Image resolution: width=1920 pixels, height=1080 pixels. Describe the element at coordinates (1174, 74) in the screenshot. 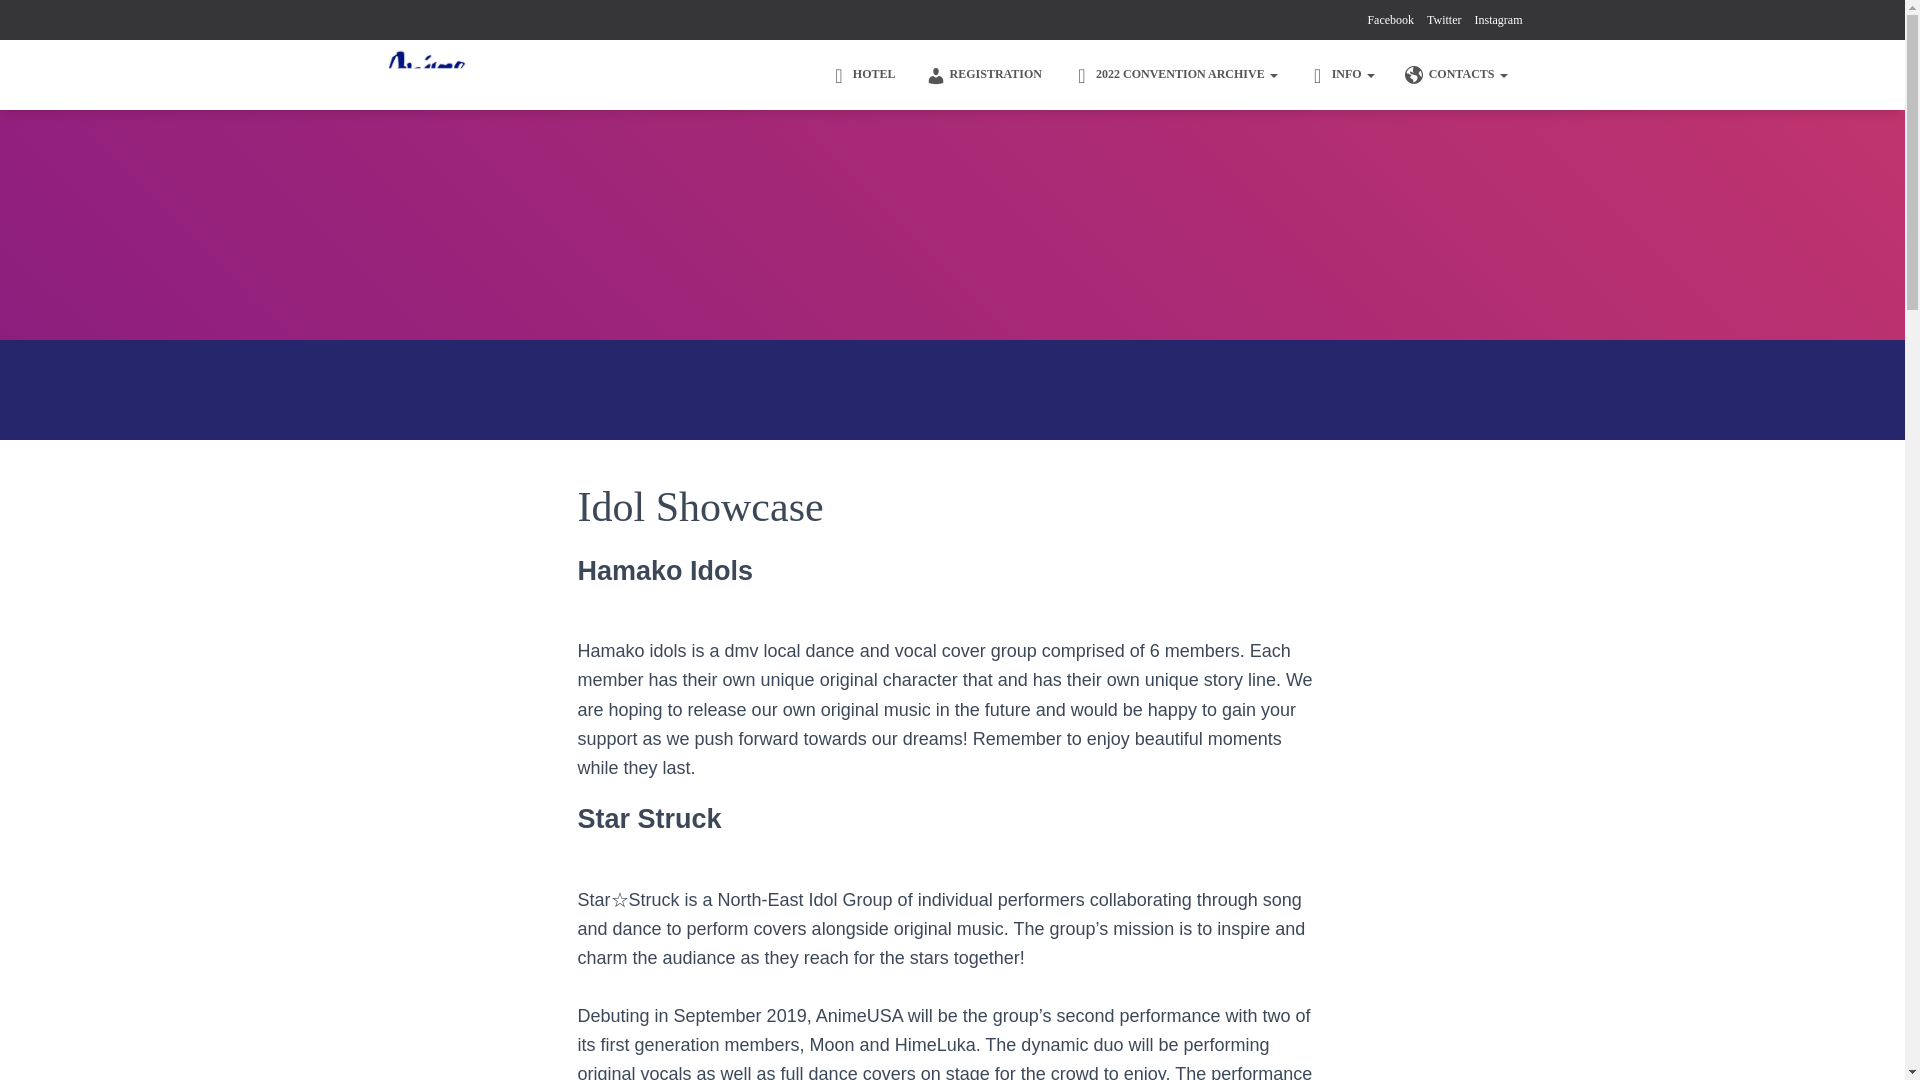

I see `2022 Convention Archive` at that location.